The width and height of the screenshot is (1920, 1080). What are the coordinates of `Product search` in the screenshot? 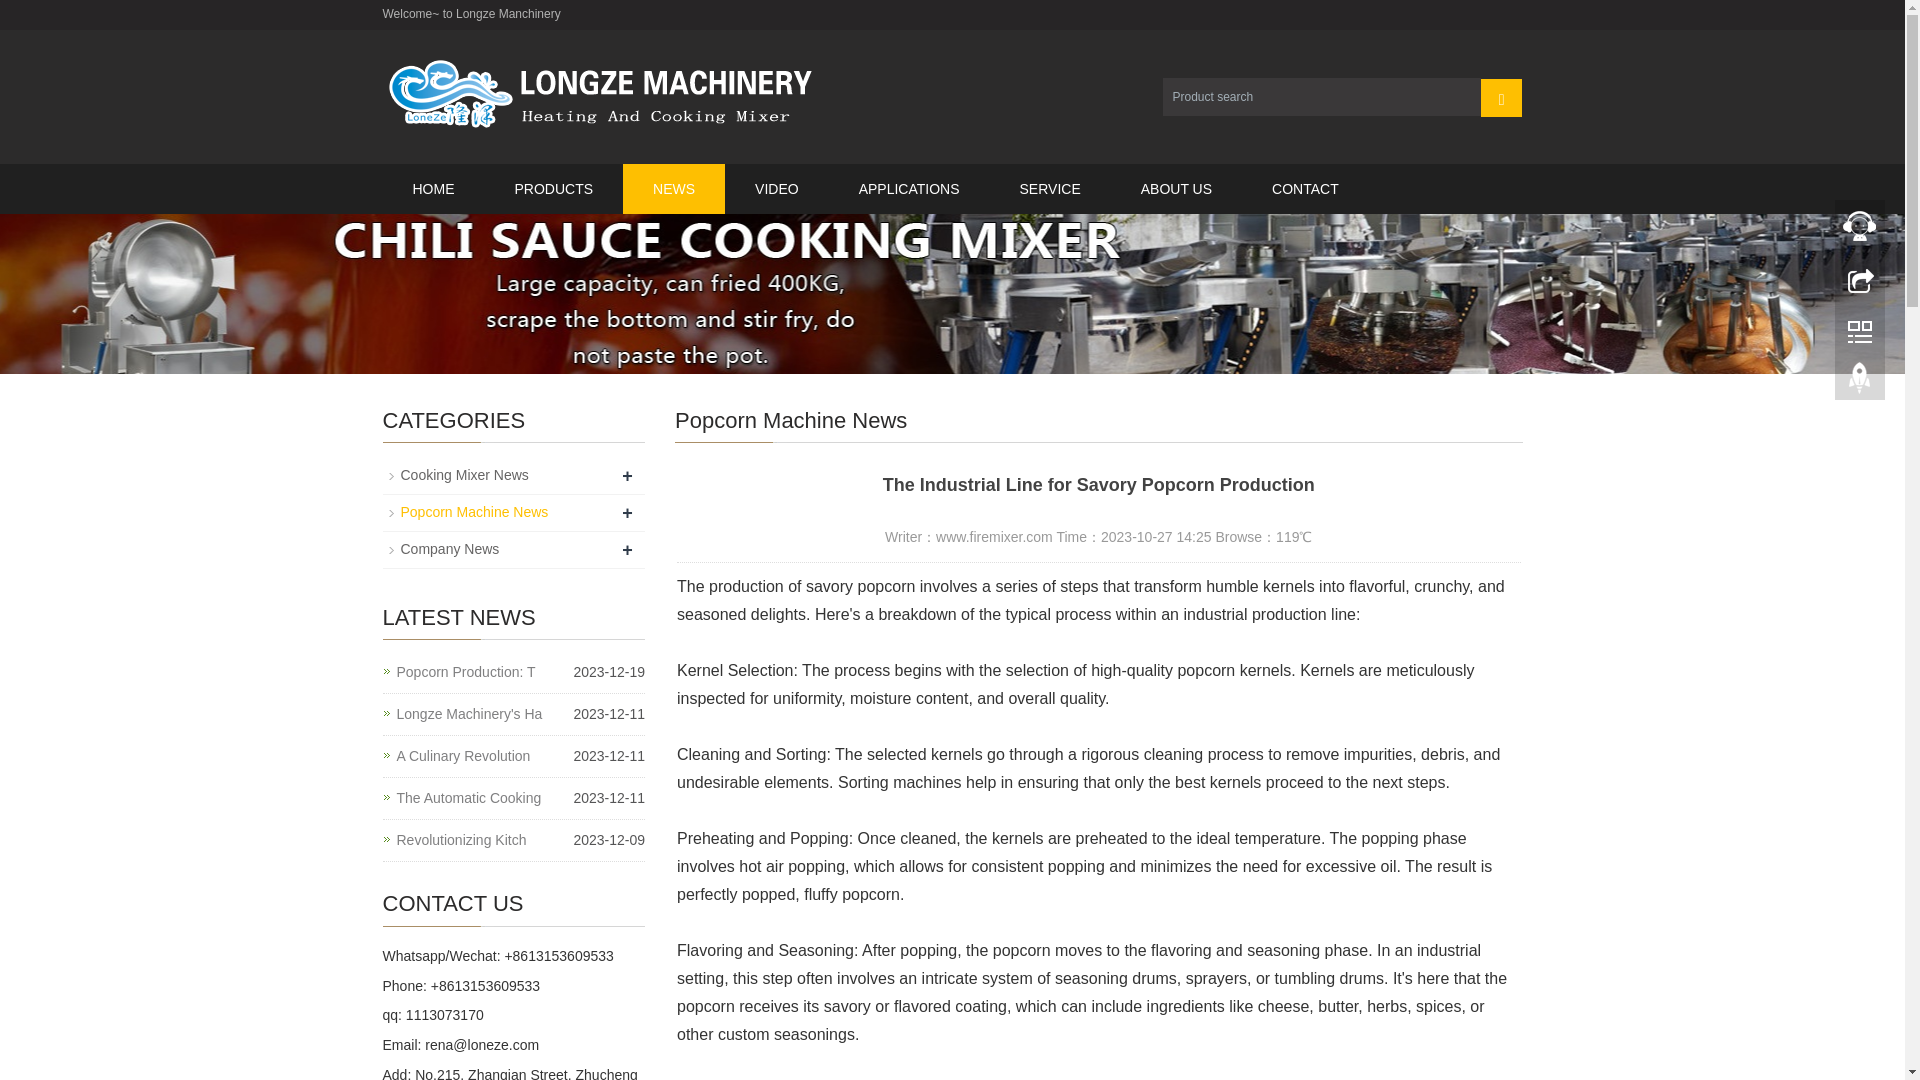 It's located at (1501, 96).